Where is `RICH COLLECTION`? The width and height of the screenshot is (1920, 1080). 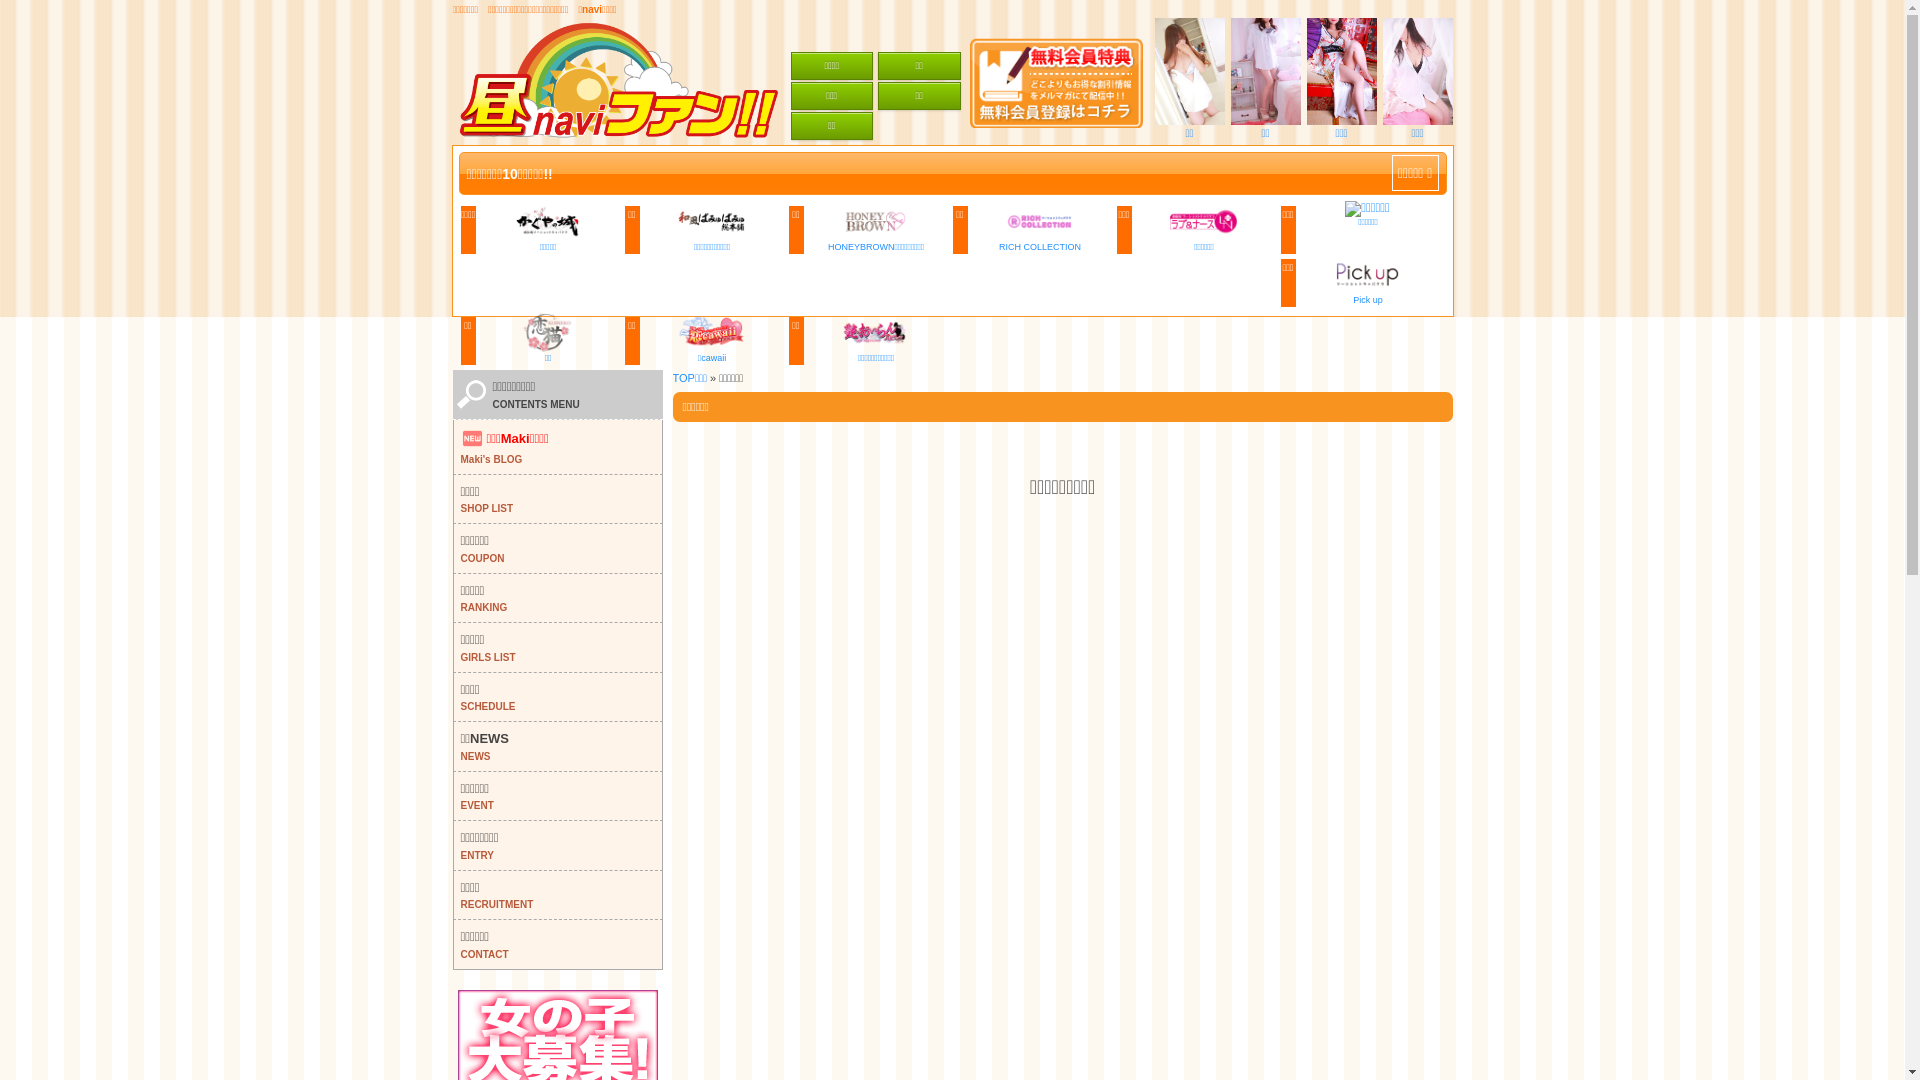
RICH COLLECTION is located at coordinates (1040, 244).